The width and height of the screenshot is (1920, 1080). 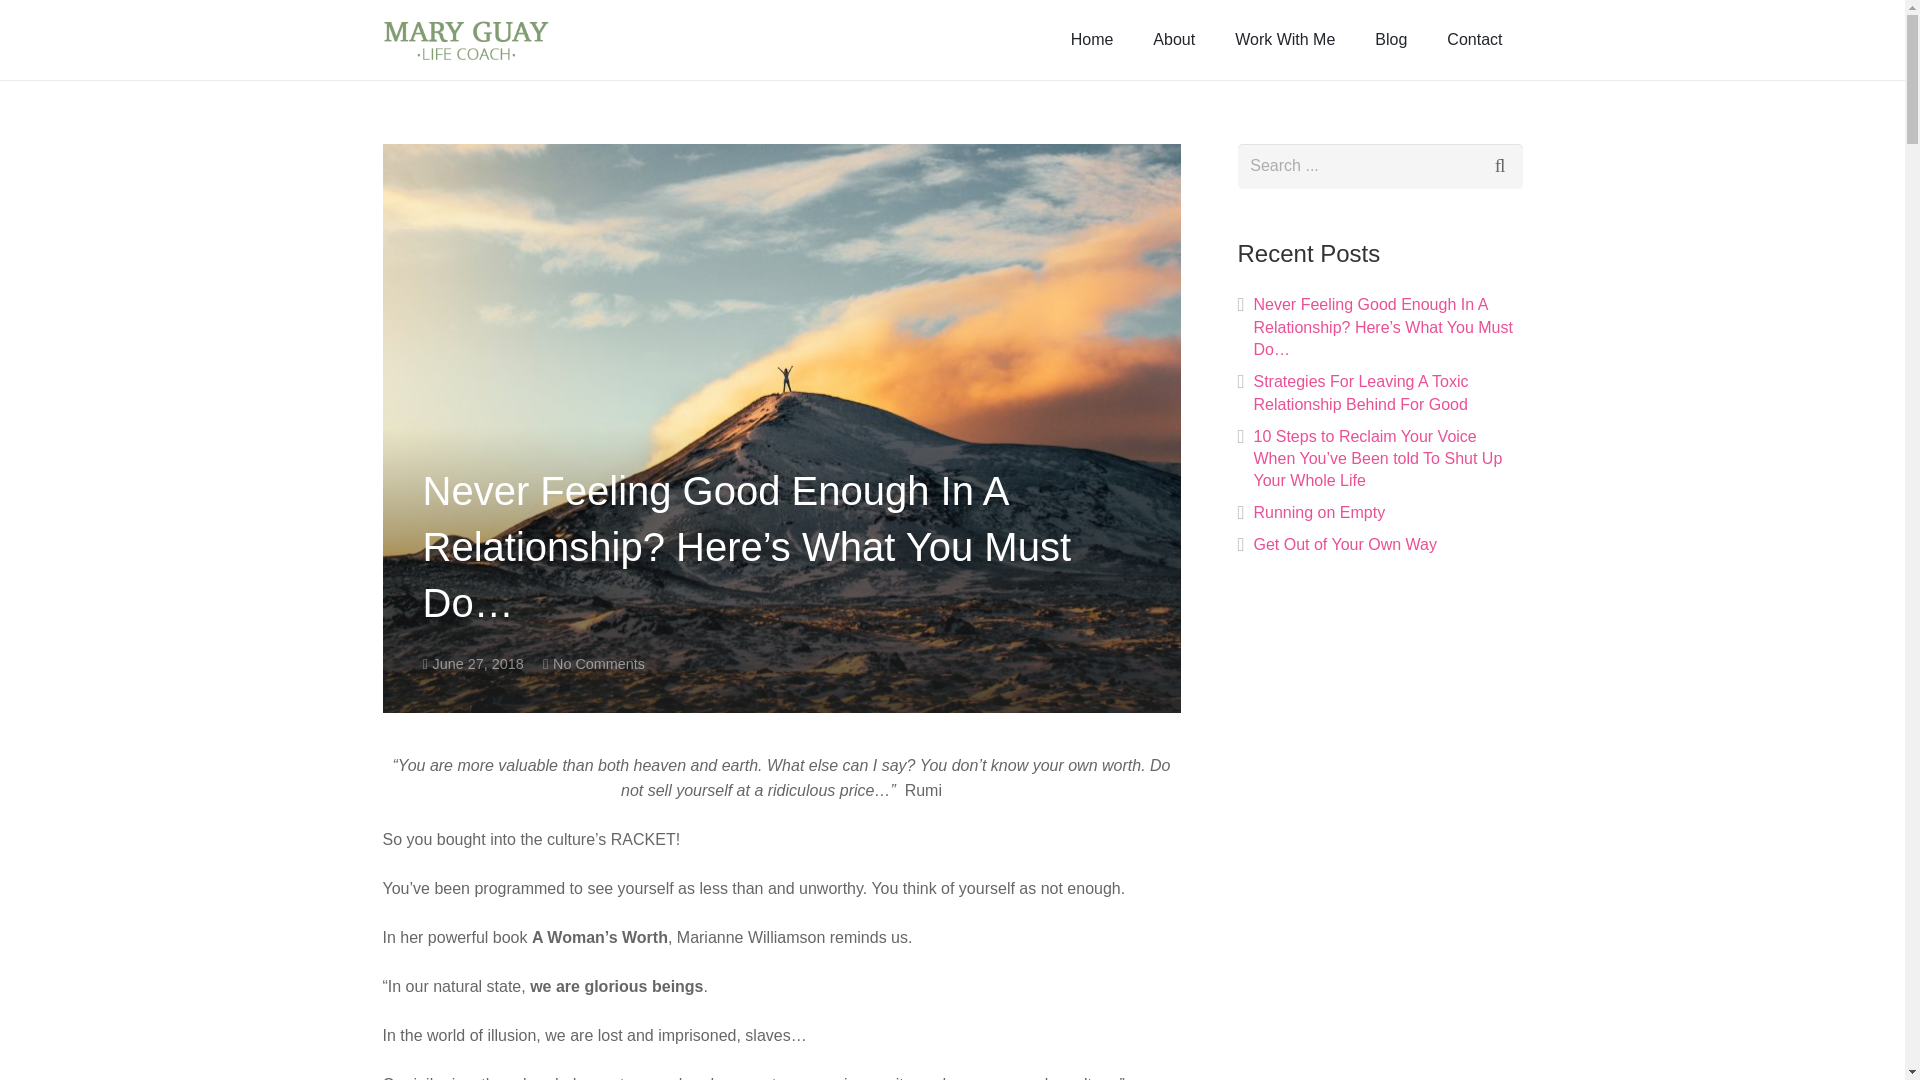 What do you see at coordinates (1390, 40) in the screenshot?
I see `Blog` at bounding box center [1390, 40].